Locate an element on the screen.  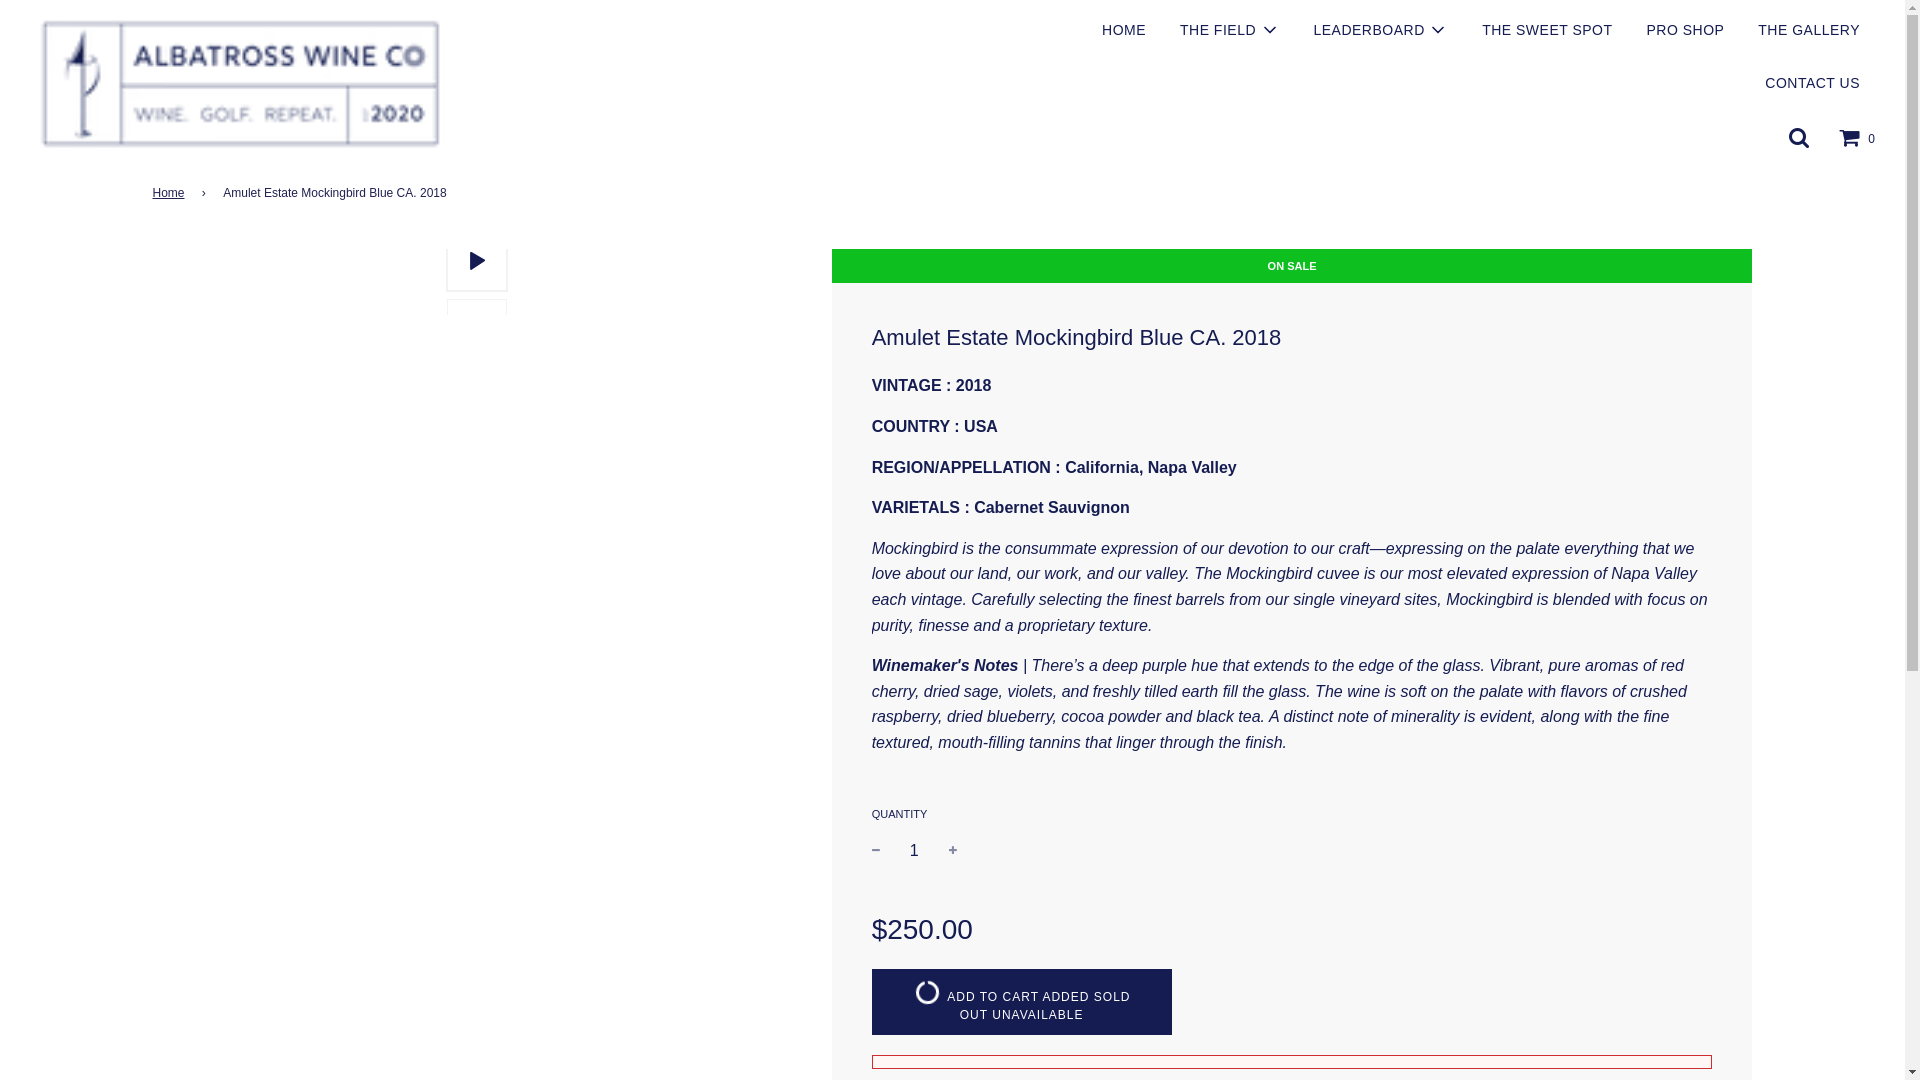
LEADERBOARD is located at coordinates (1812, 83).